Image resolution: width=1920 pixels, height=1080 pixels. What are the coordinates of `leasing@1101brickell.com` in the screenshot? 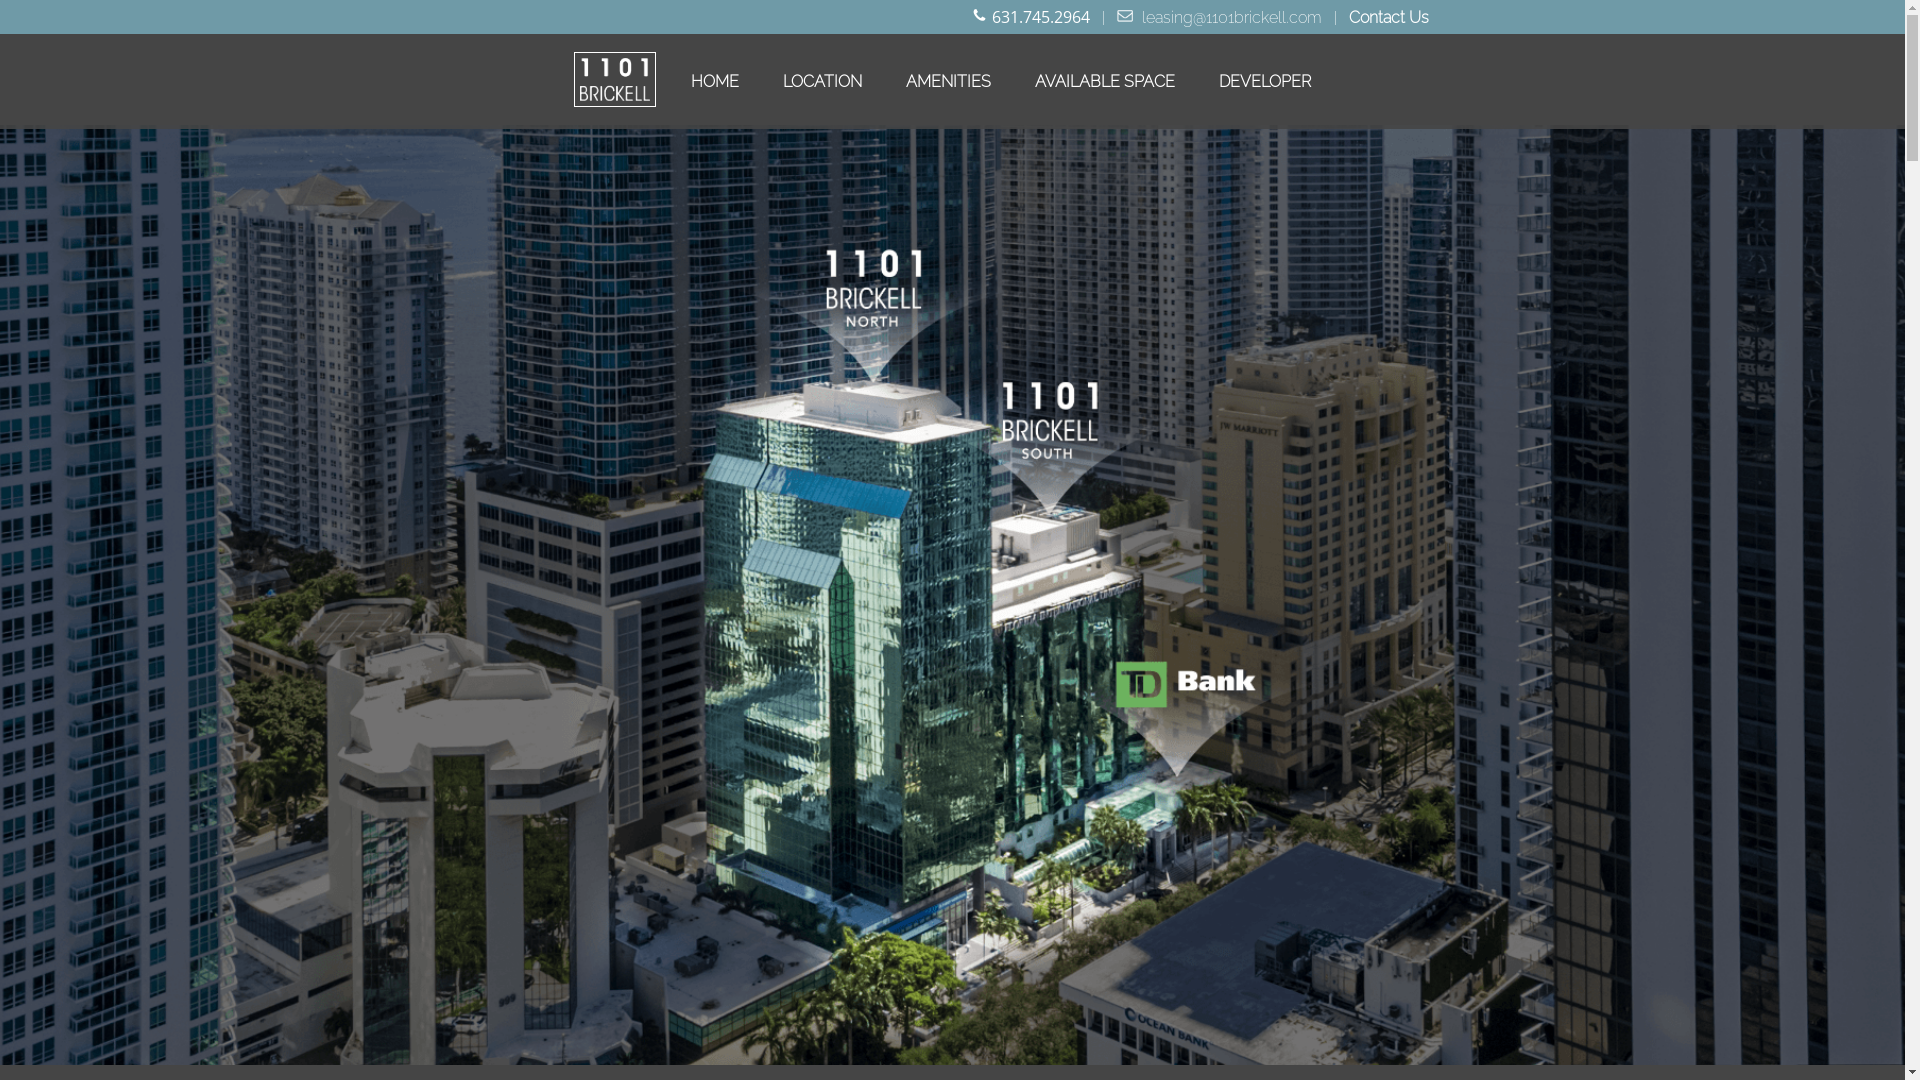 It's located at (1232, 18).